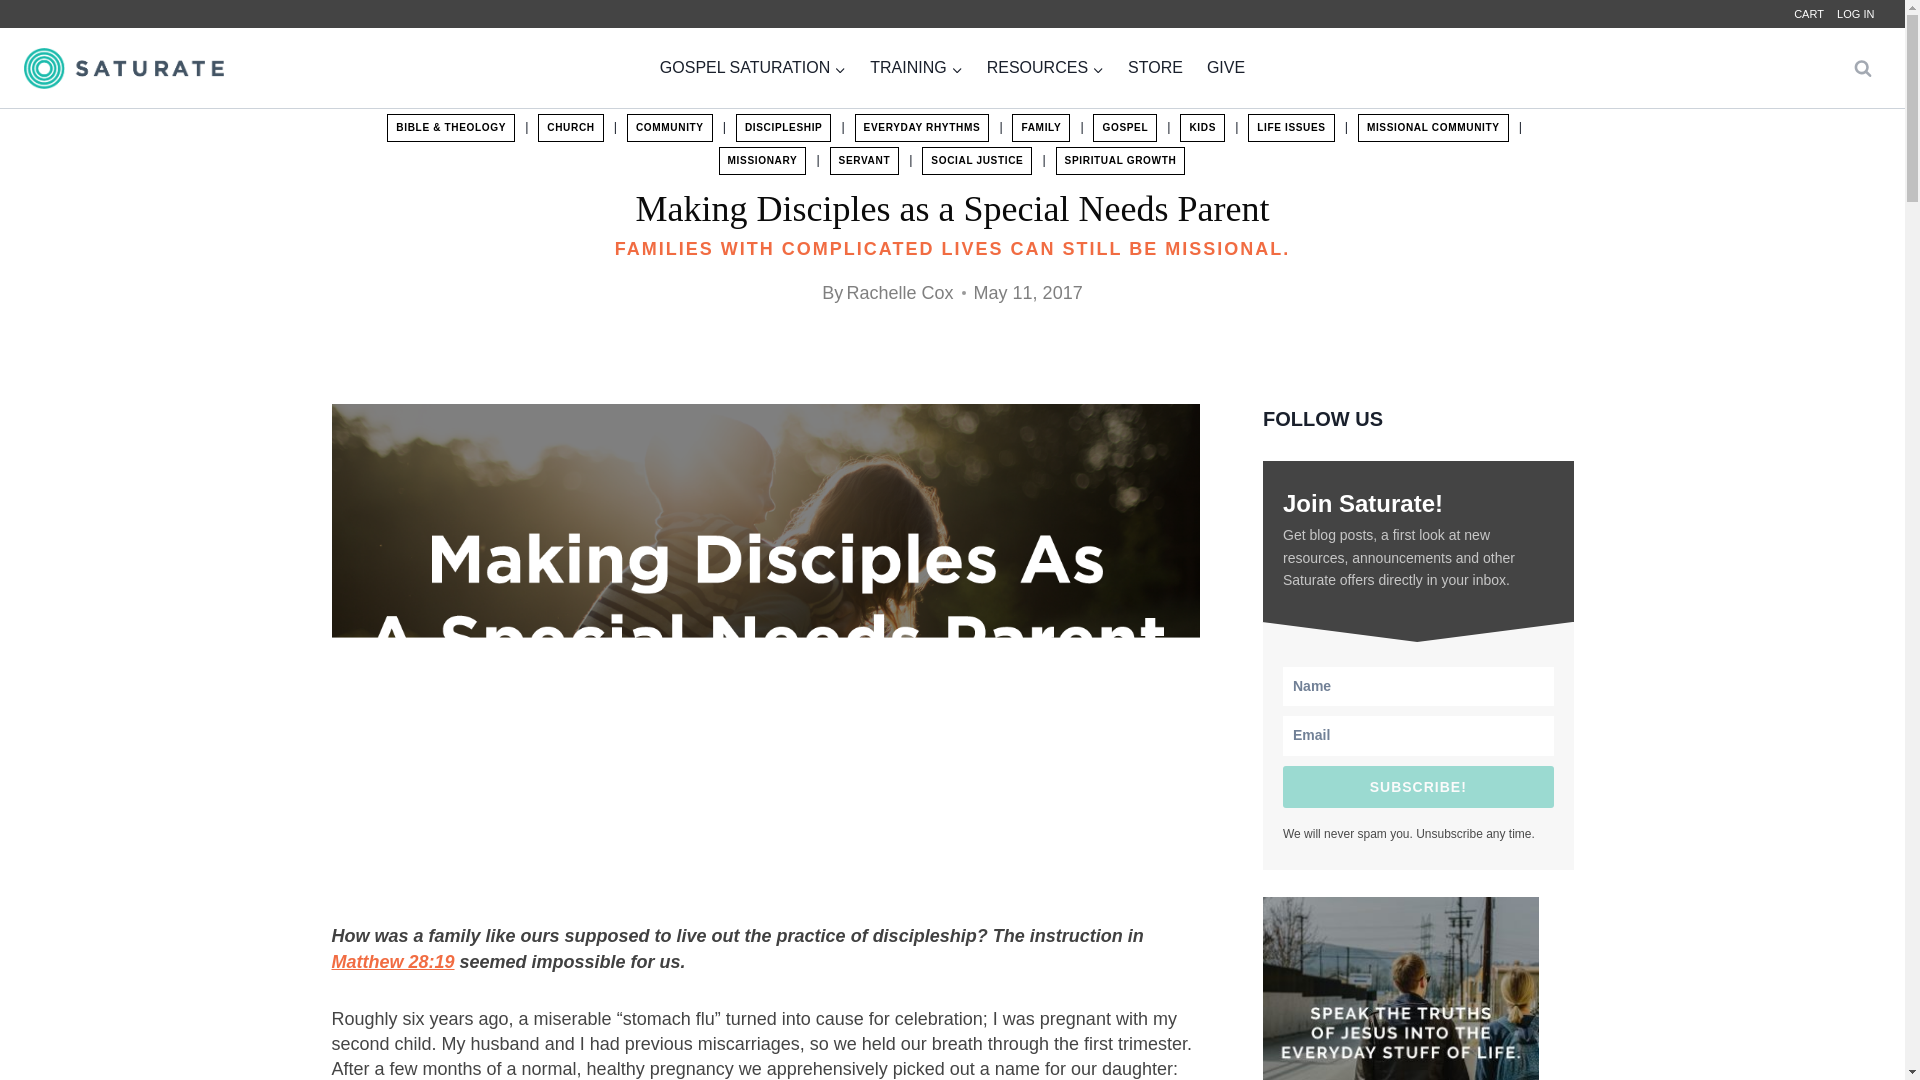 This screenshot has height=1080, width=1920. What do you see at coordinates (753, 68) in the screenshot?
I see `GOSPEL SATURATION` at bounding box center [753, 68].